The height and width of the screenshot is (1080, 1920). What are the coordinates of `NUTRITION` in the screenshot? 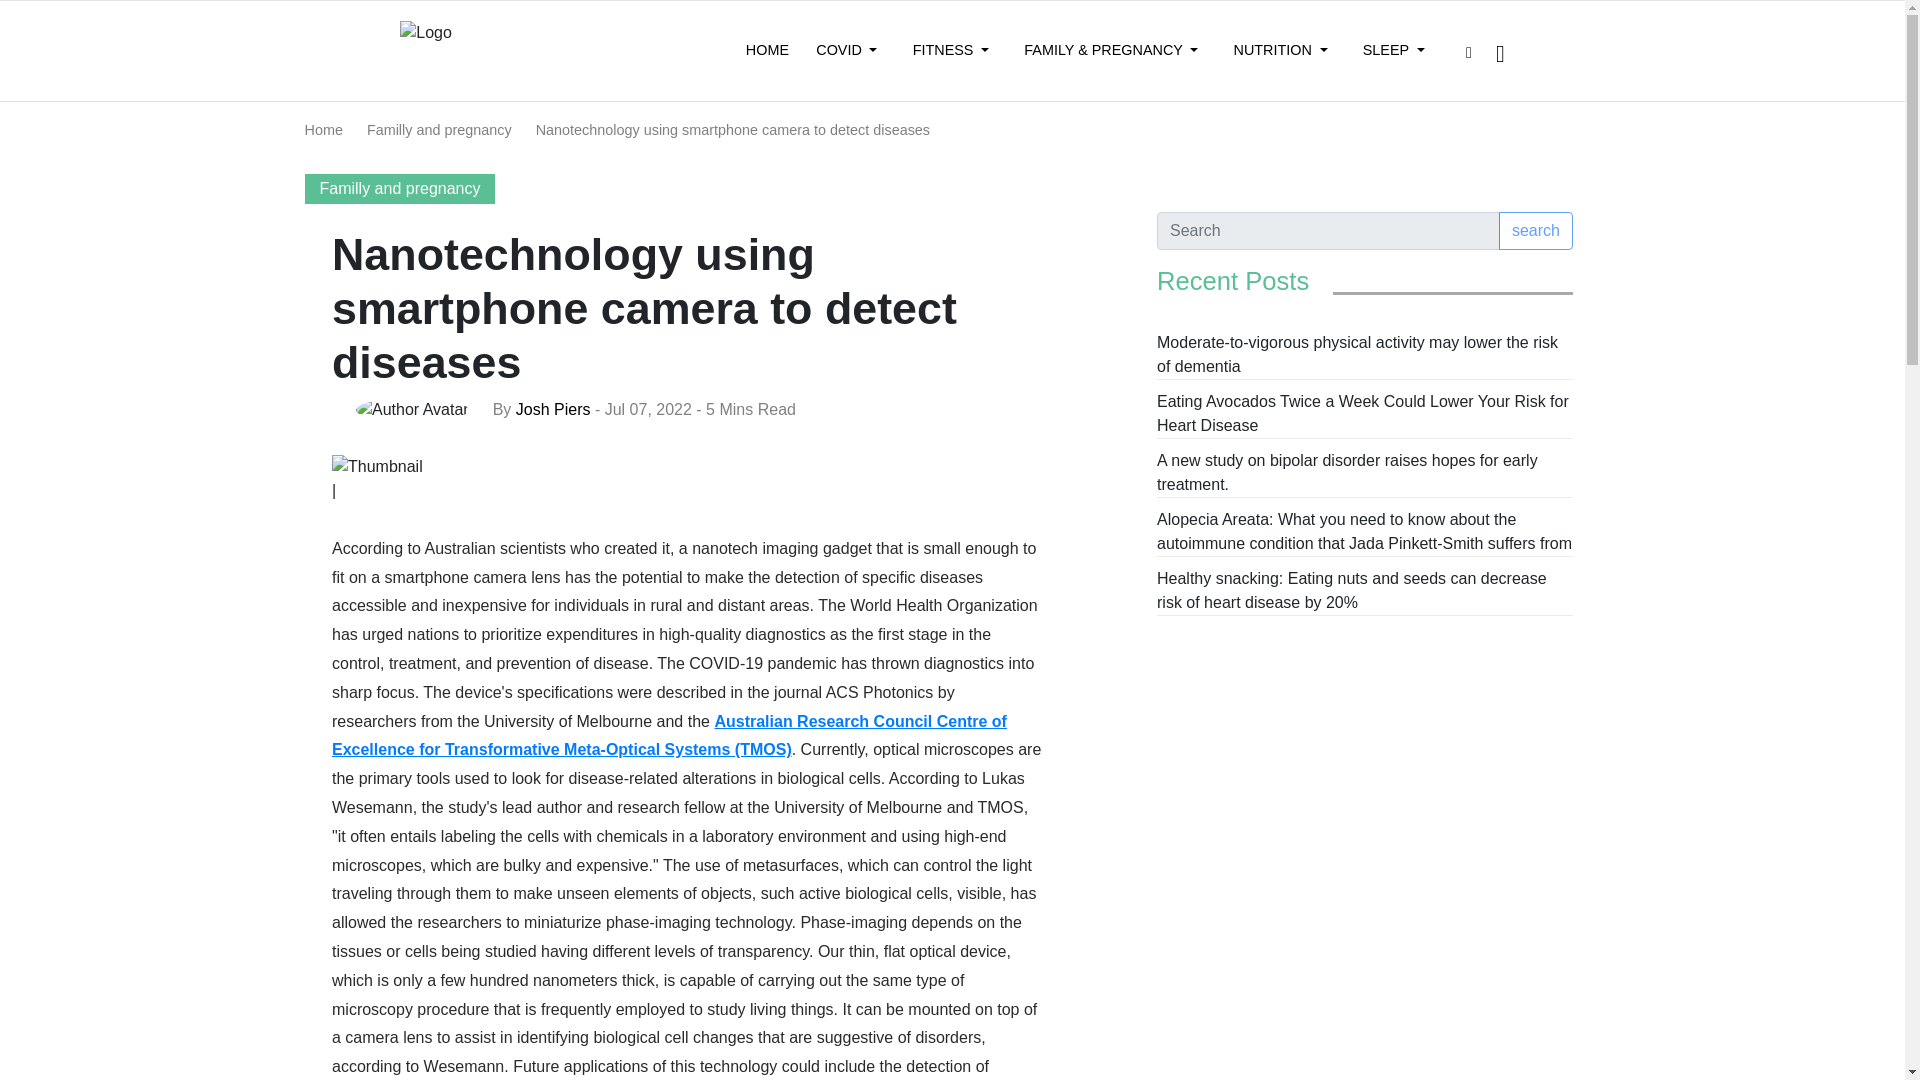 It's located at (1280, 51).